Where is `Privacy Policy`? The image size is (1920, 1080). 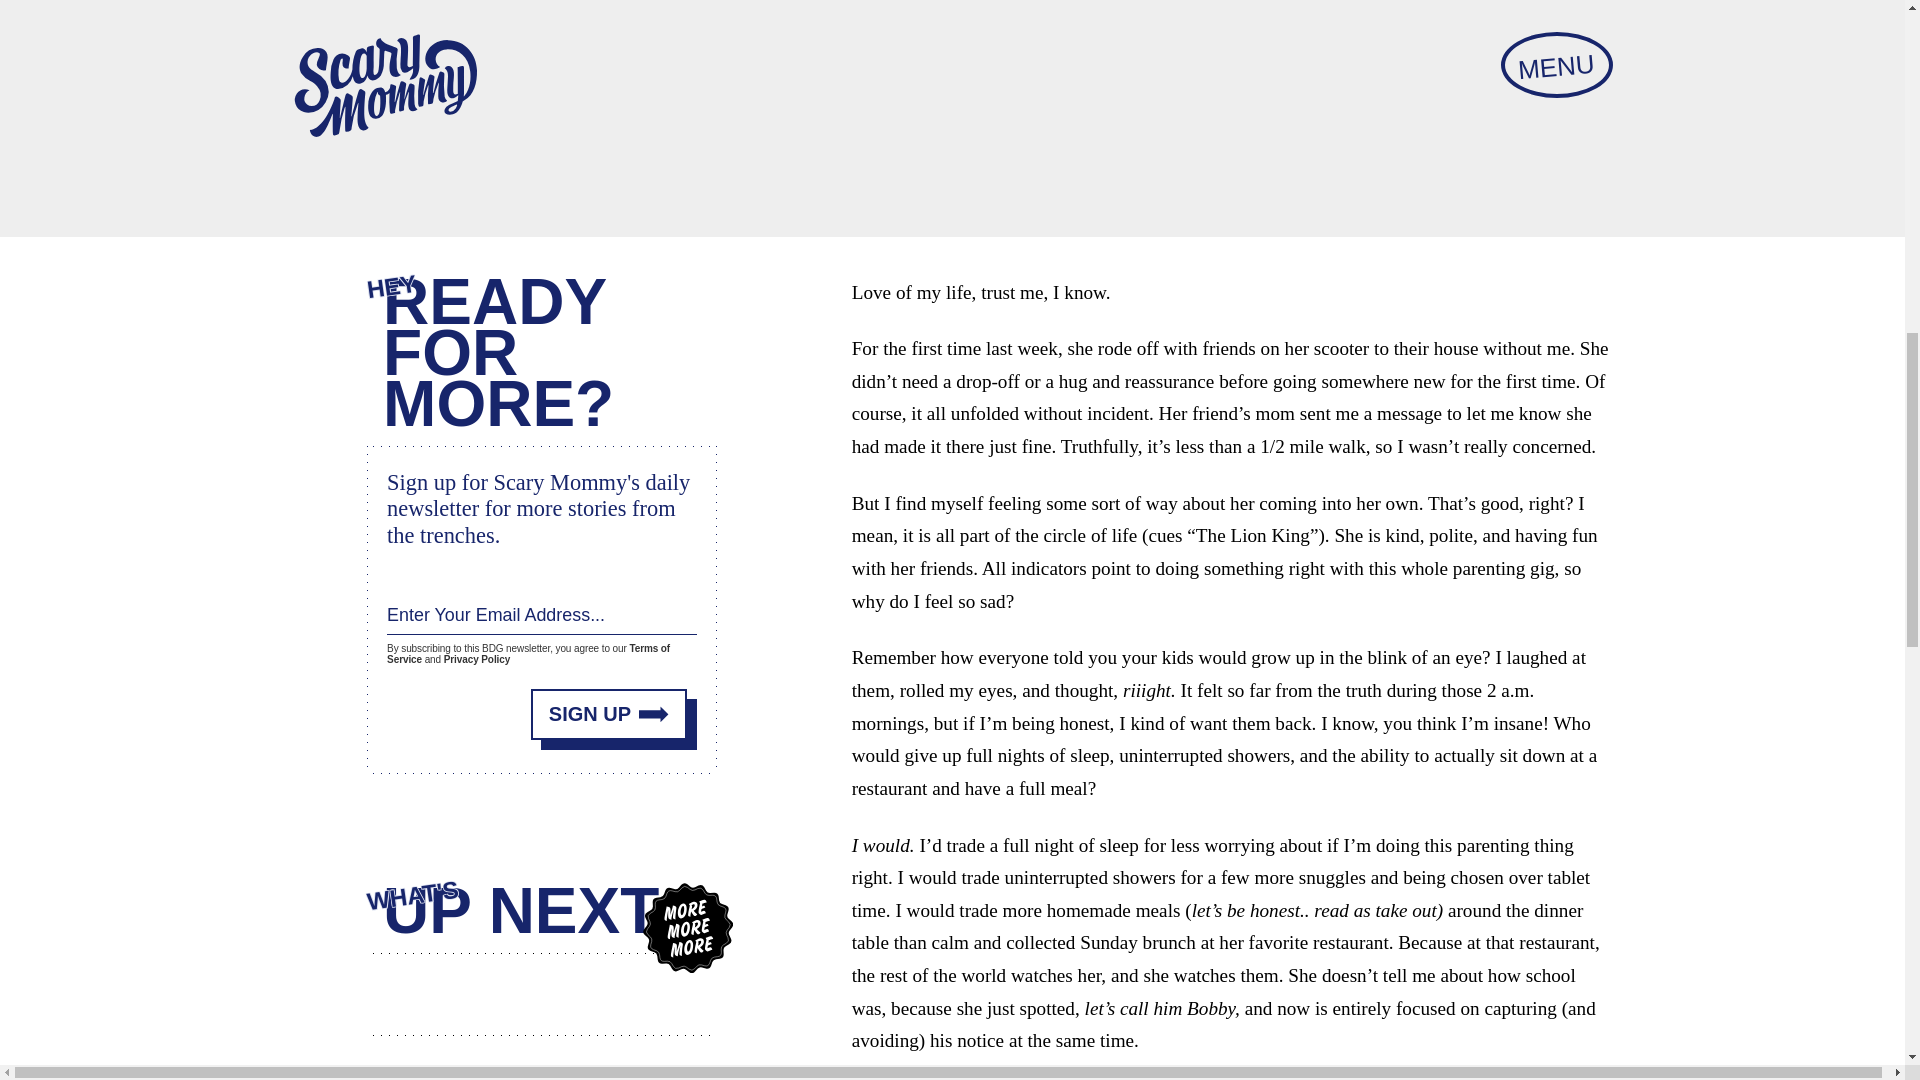 Privacy Policy is located at coordinates (476, 660).